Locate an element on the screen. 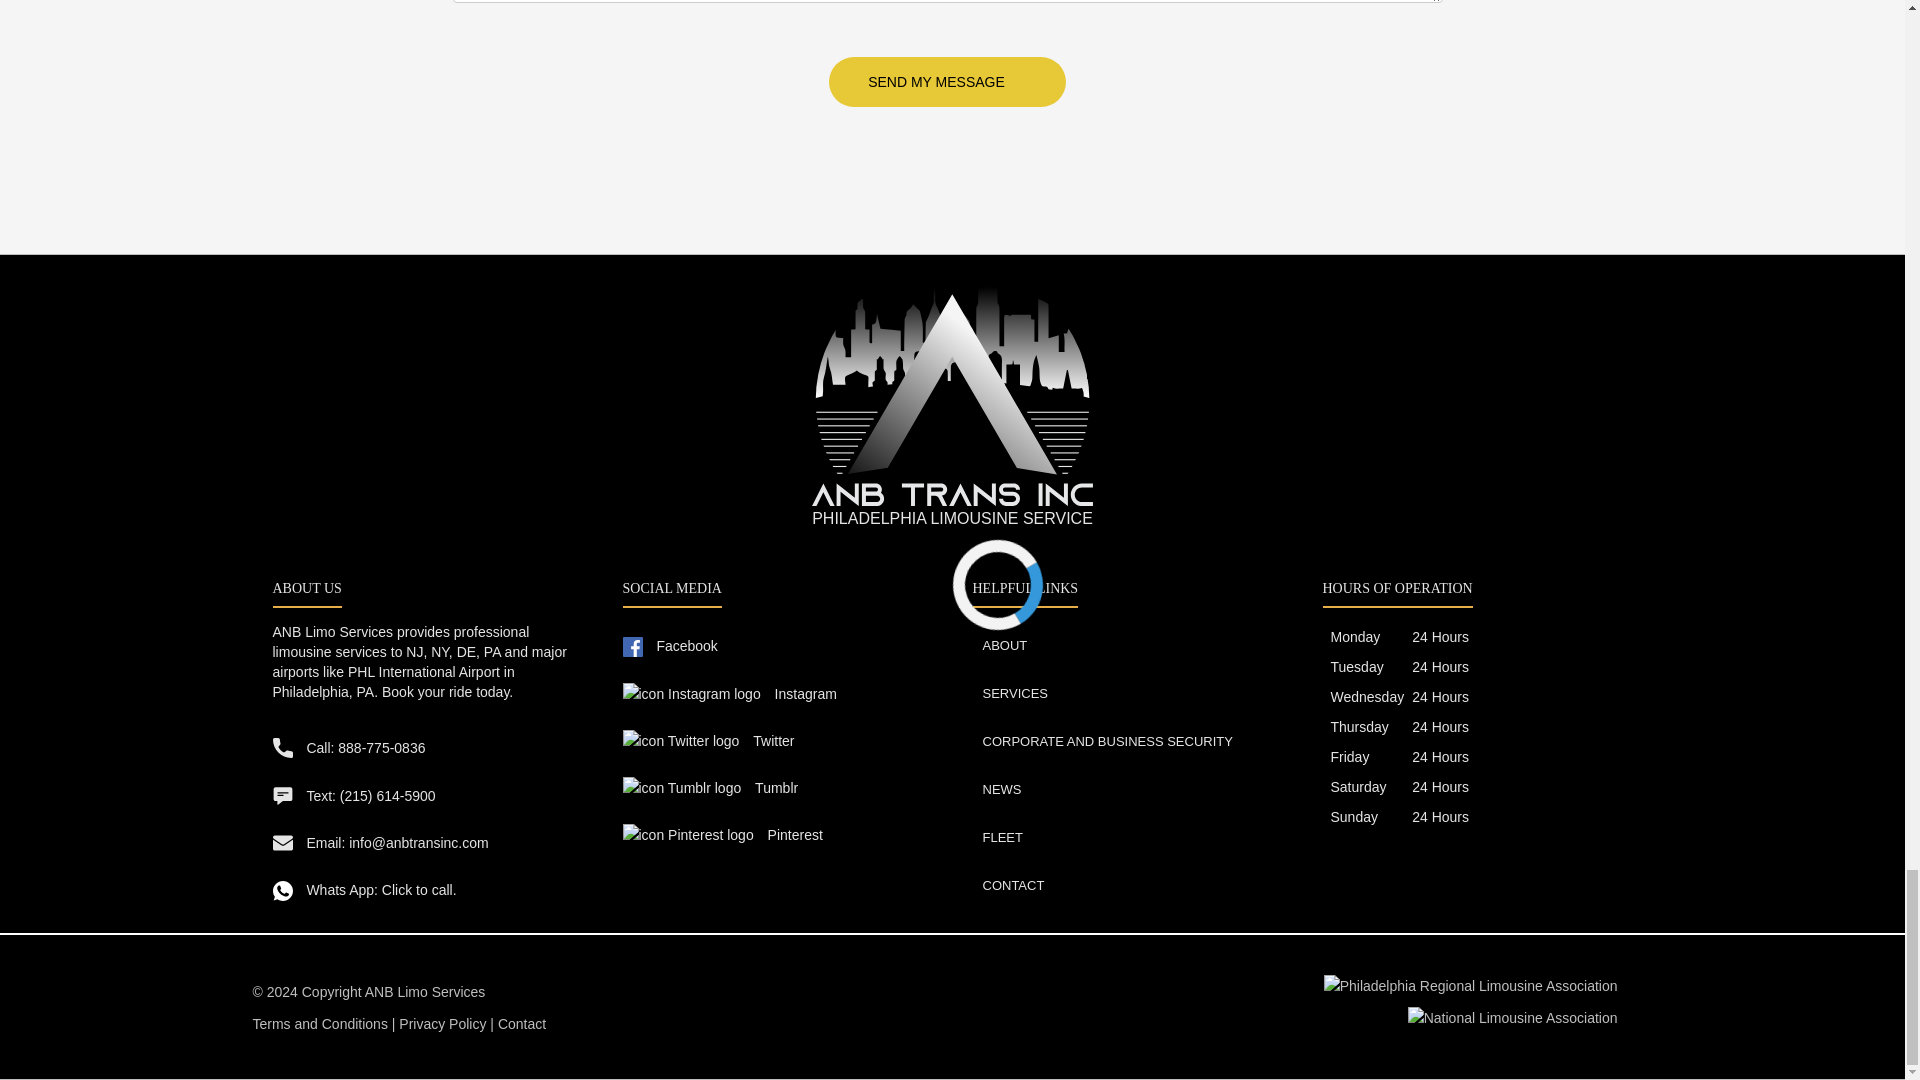  Tumblr is located at coordinates (710, 787).